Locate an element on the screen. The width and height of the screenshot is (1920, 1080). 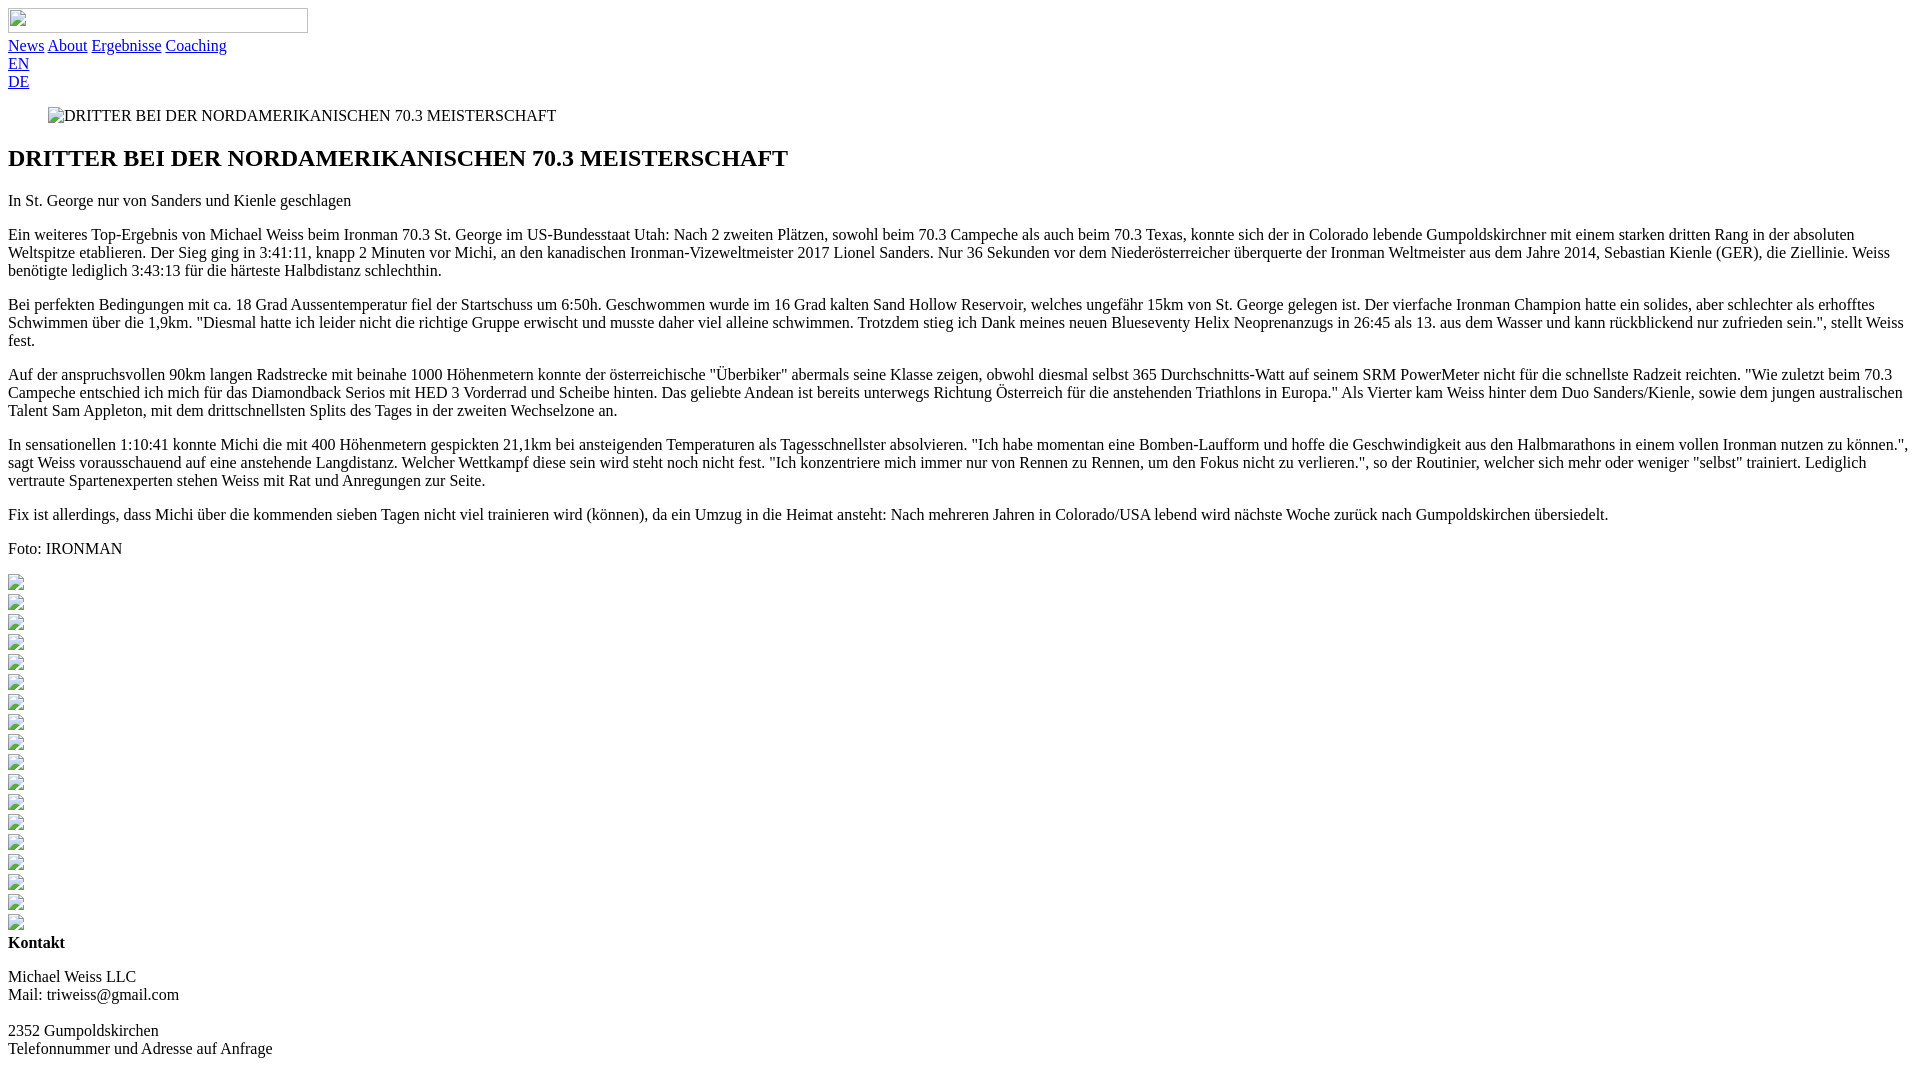
DE is located at coordinates (18, 82).